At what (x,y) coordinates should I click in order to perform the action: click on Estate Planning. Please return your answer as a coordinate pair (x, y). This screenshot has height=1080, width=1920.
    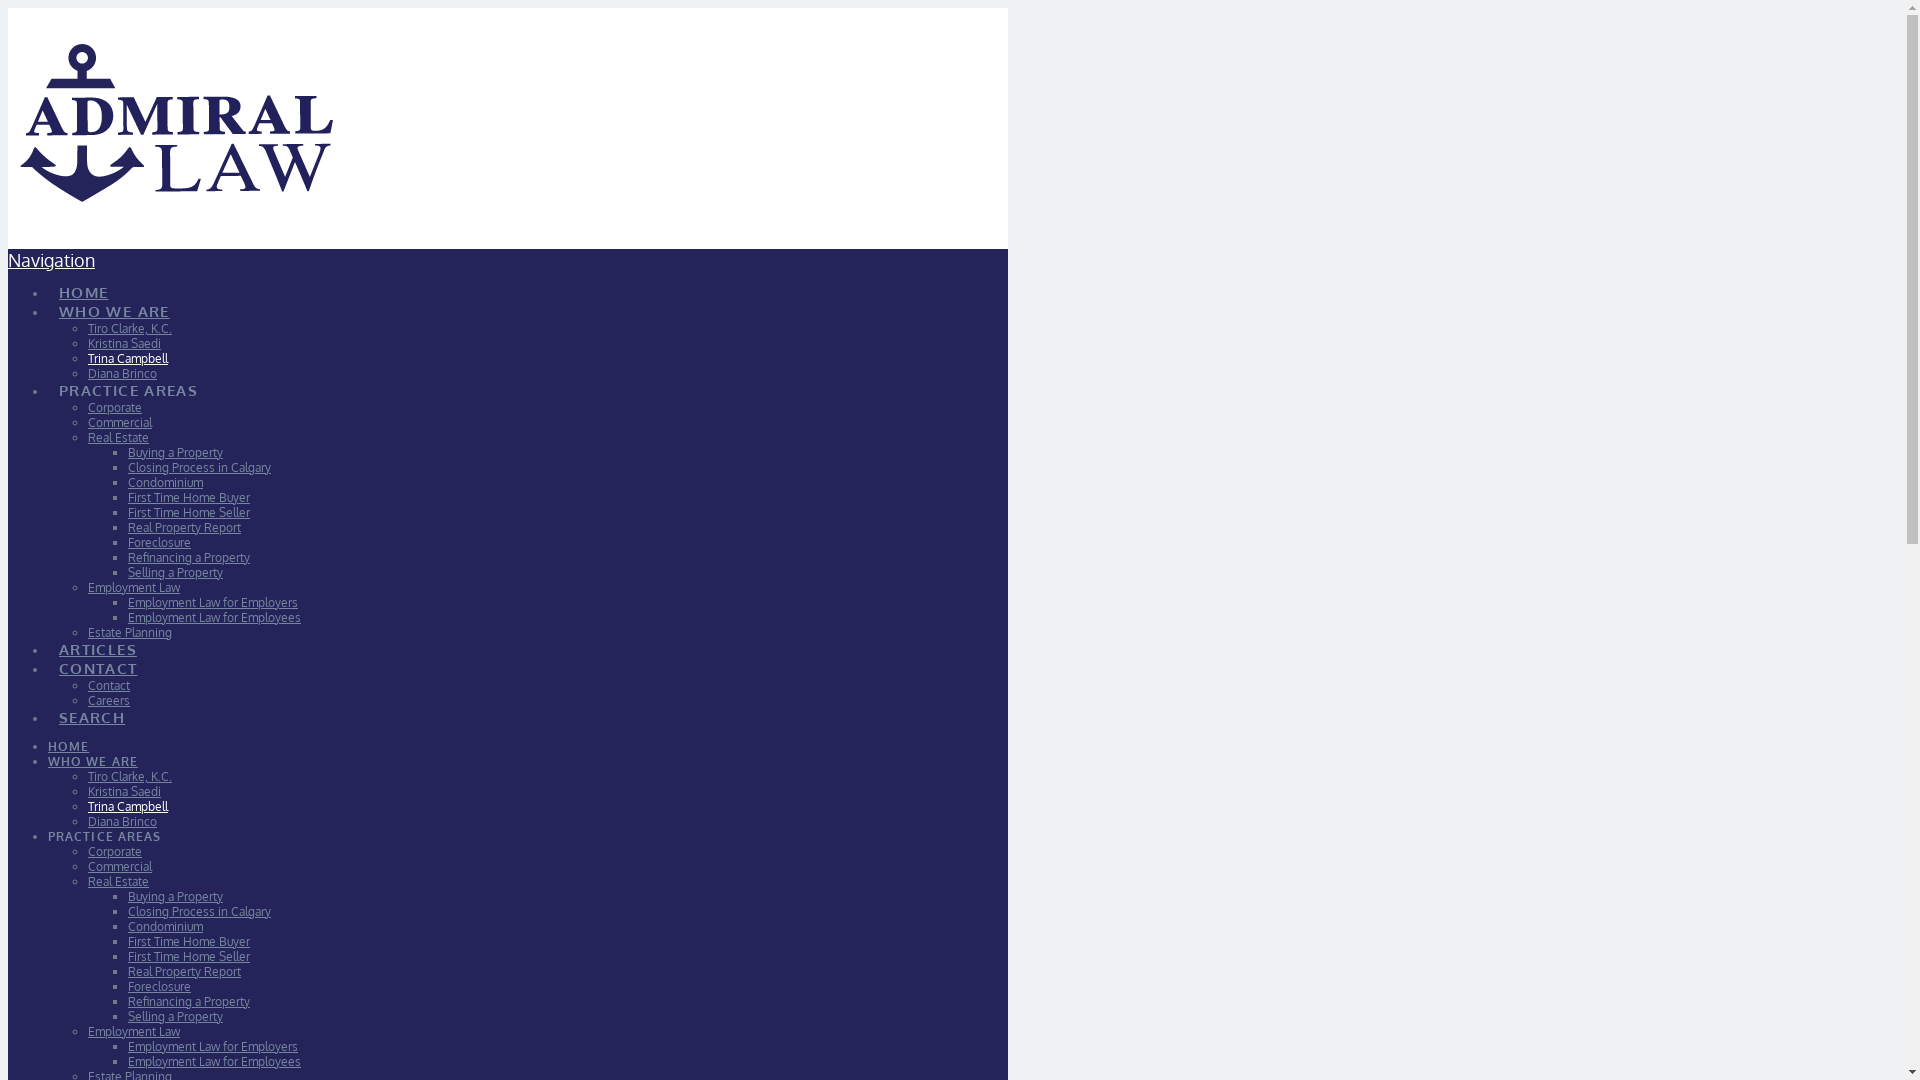
    Looking at the image, I should click on (130, 632).